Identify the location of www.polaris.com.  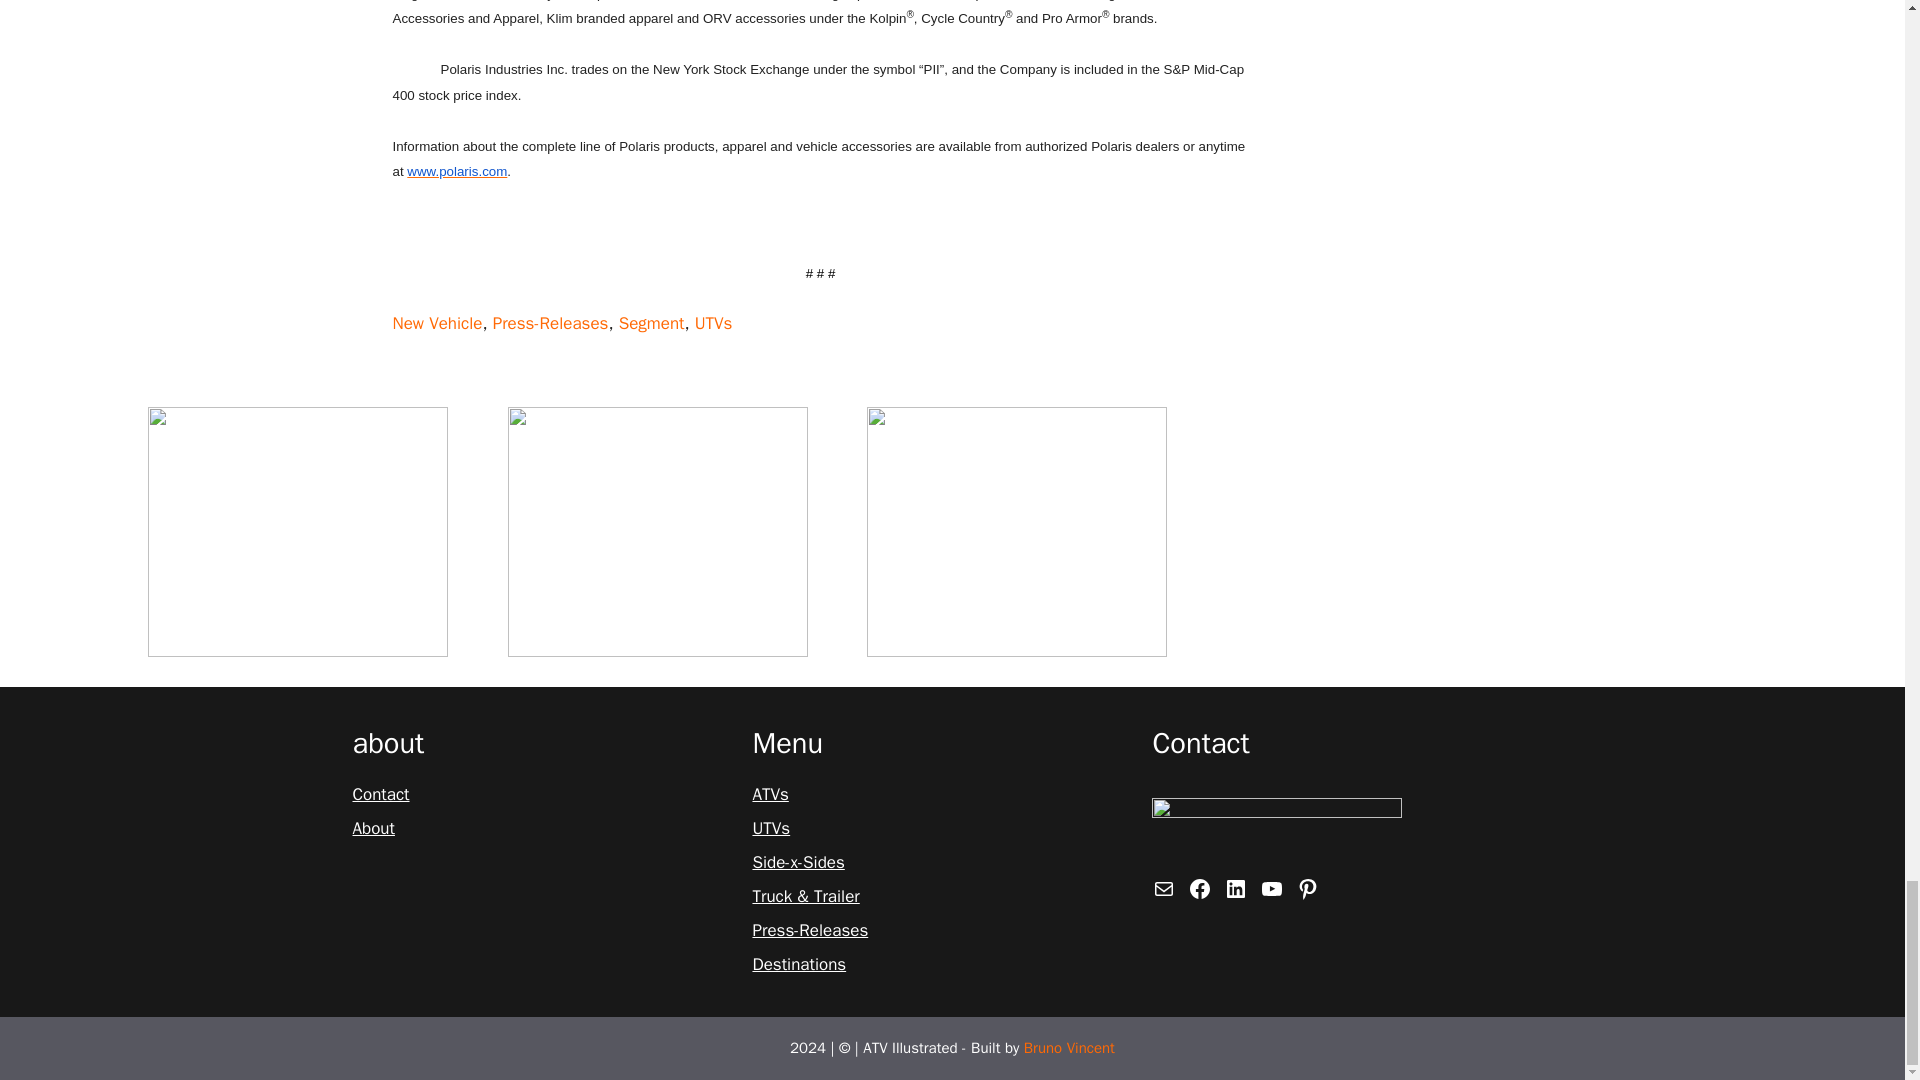
(456, 172).